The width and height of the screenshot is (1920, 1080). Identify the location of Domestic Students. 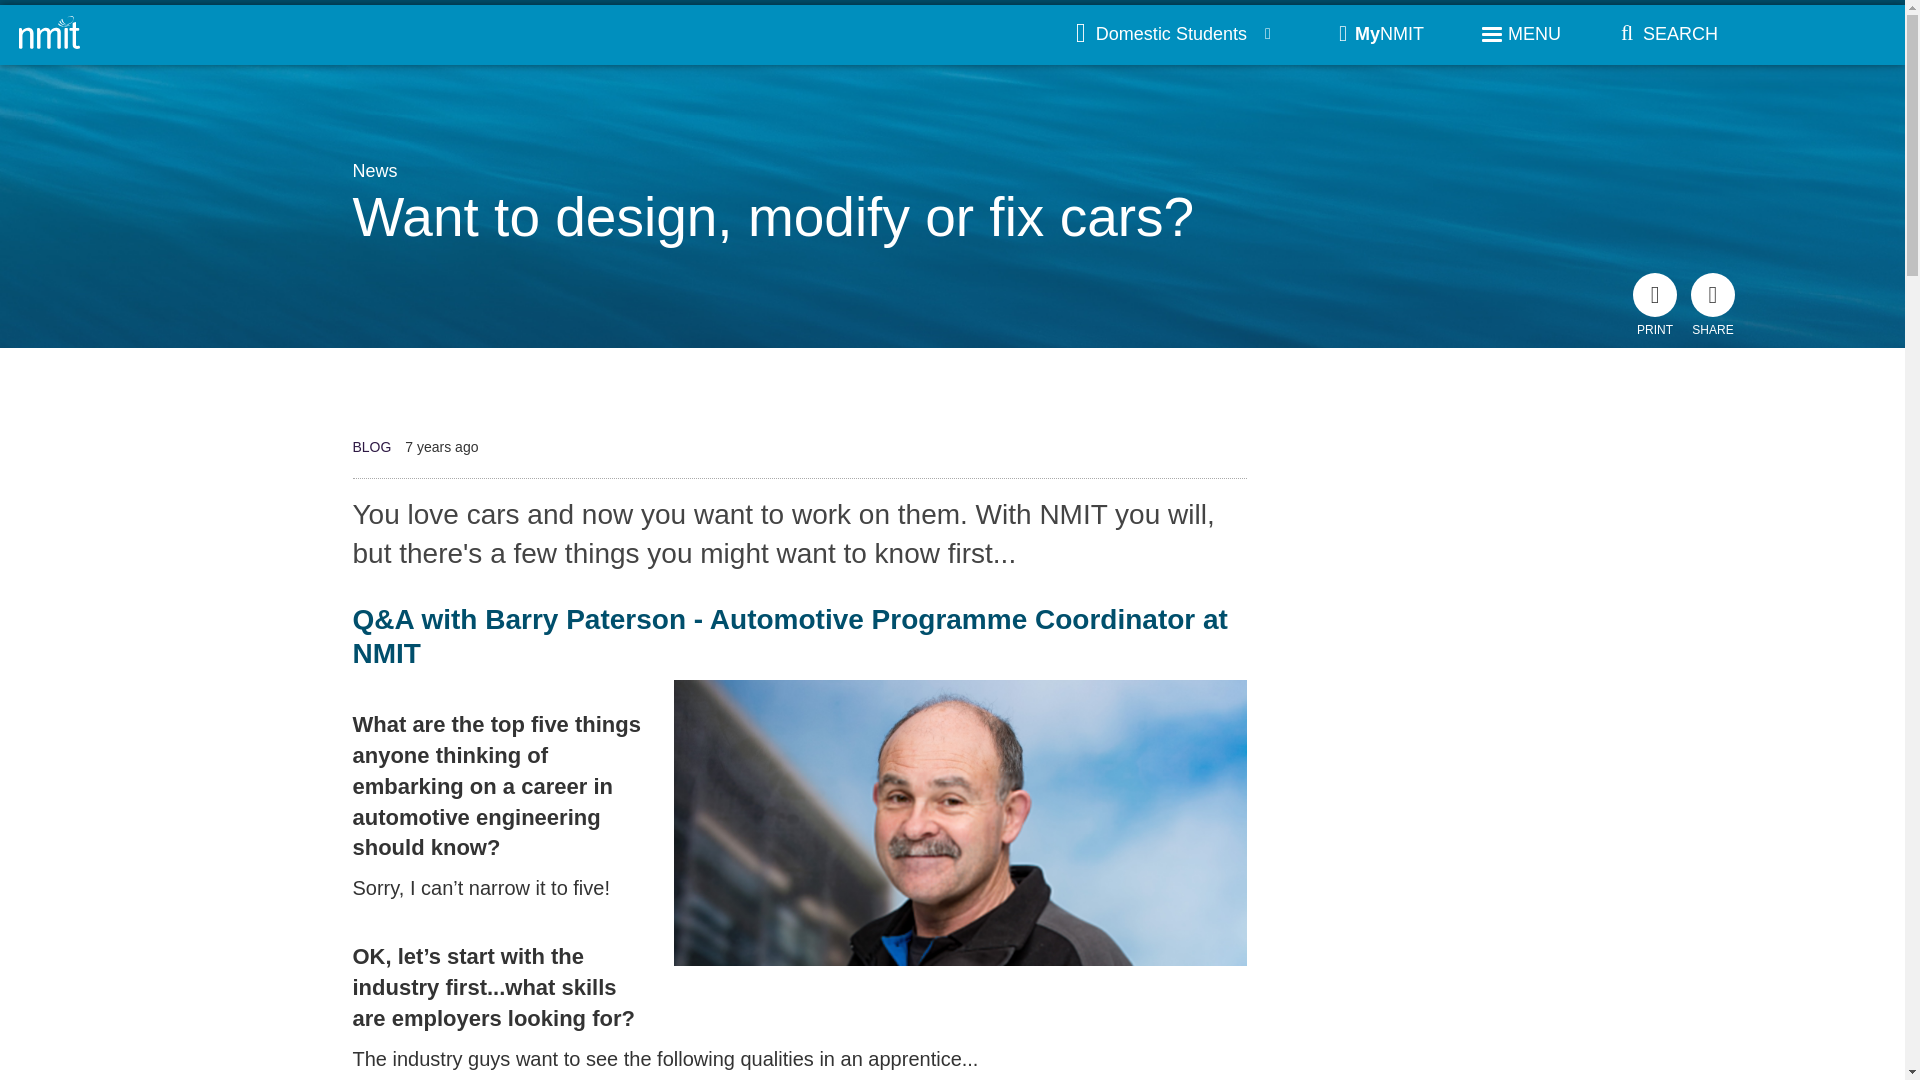
(1173, 34).